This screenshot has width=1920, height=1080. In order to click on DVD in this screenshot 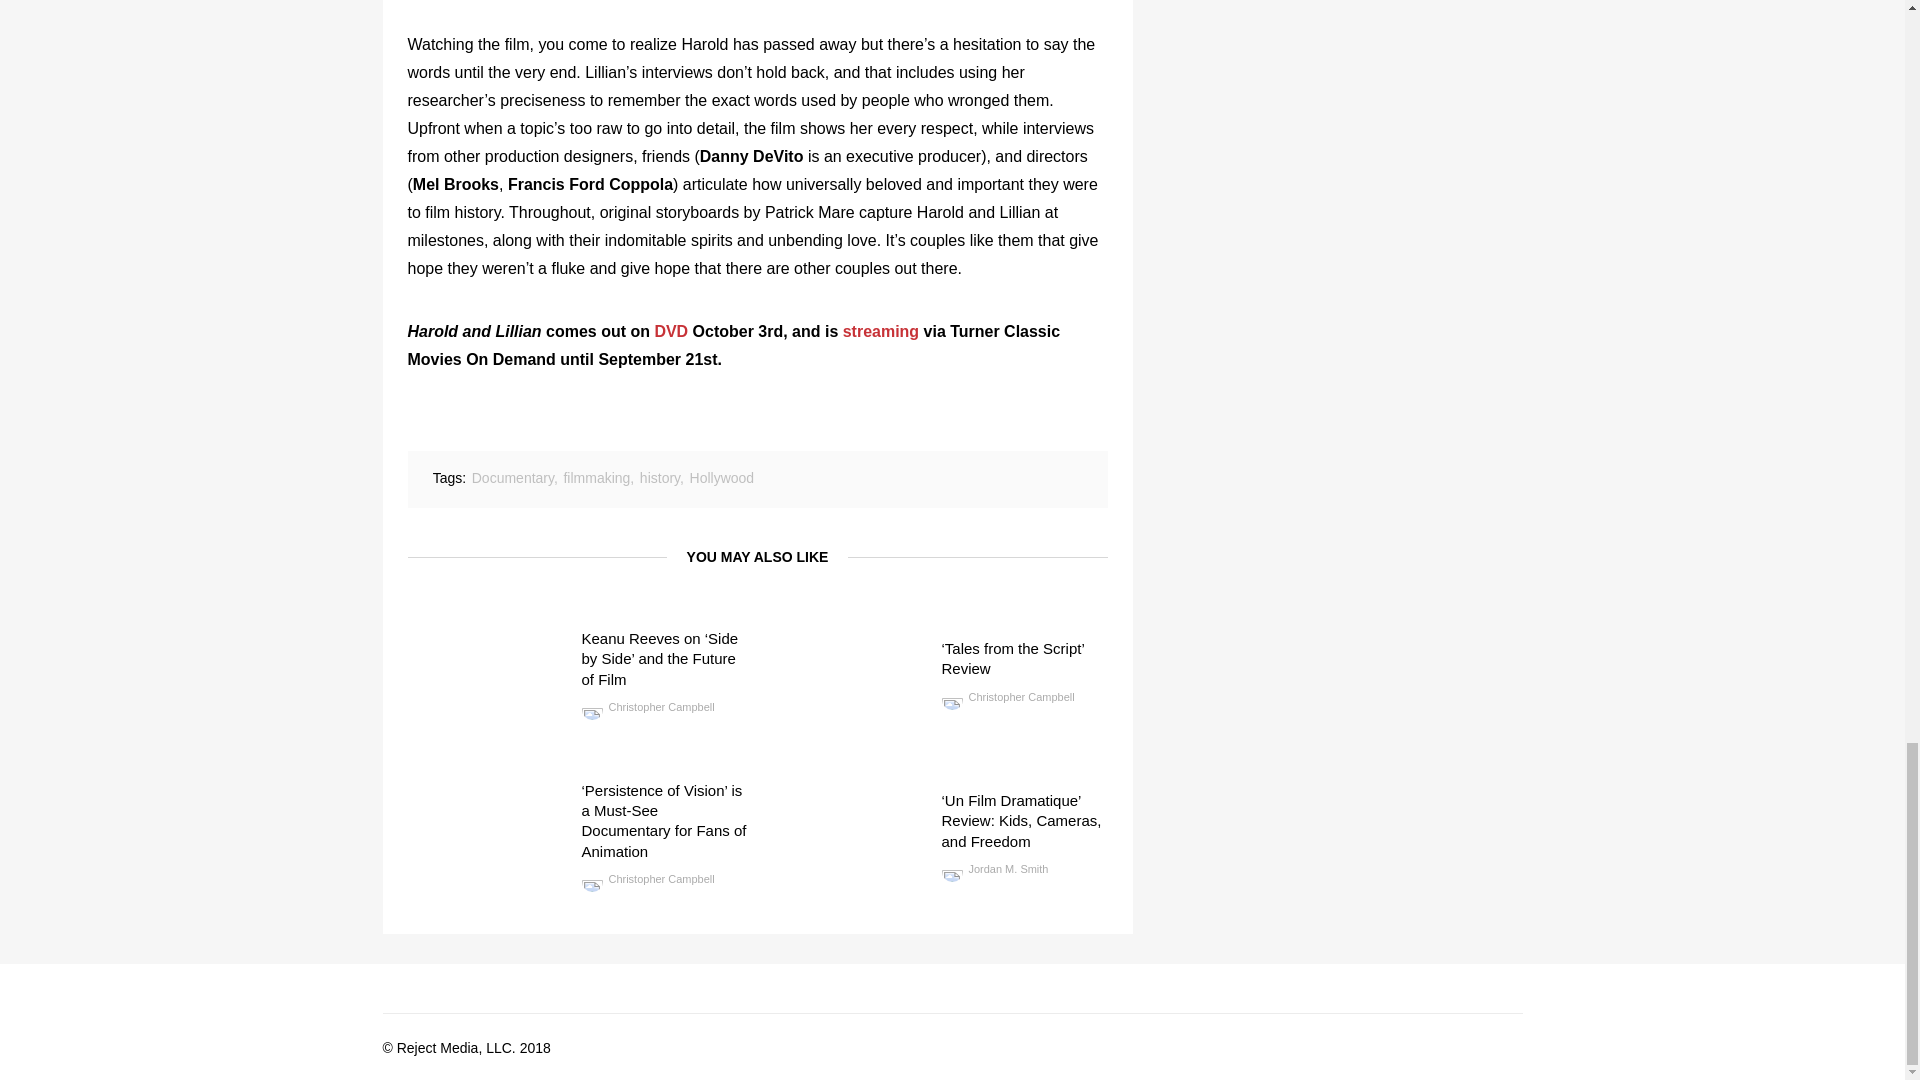, I will do `click(670, 331)`.